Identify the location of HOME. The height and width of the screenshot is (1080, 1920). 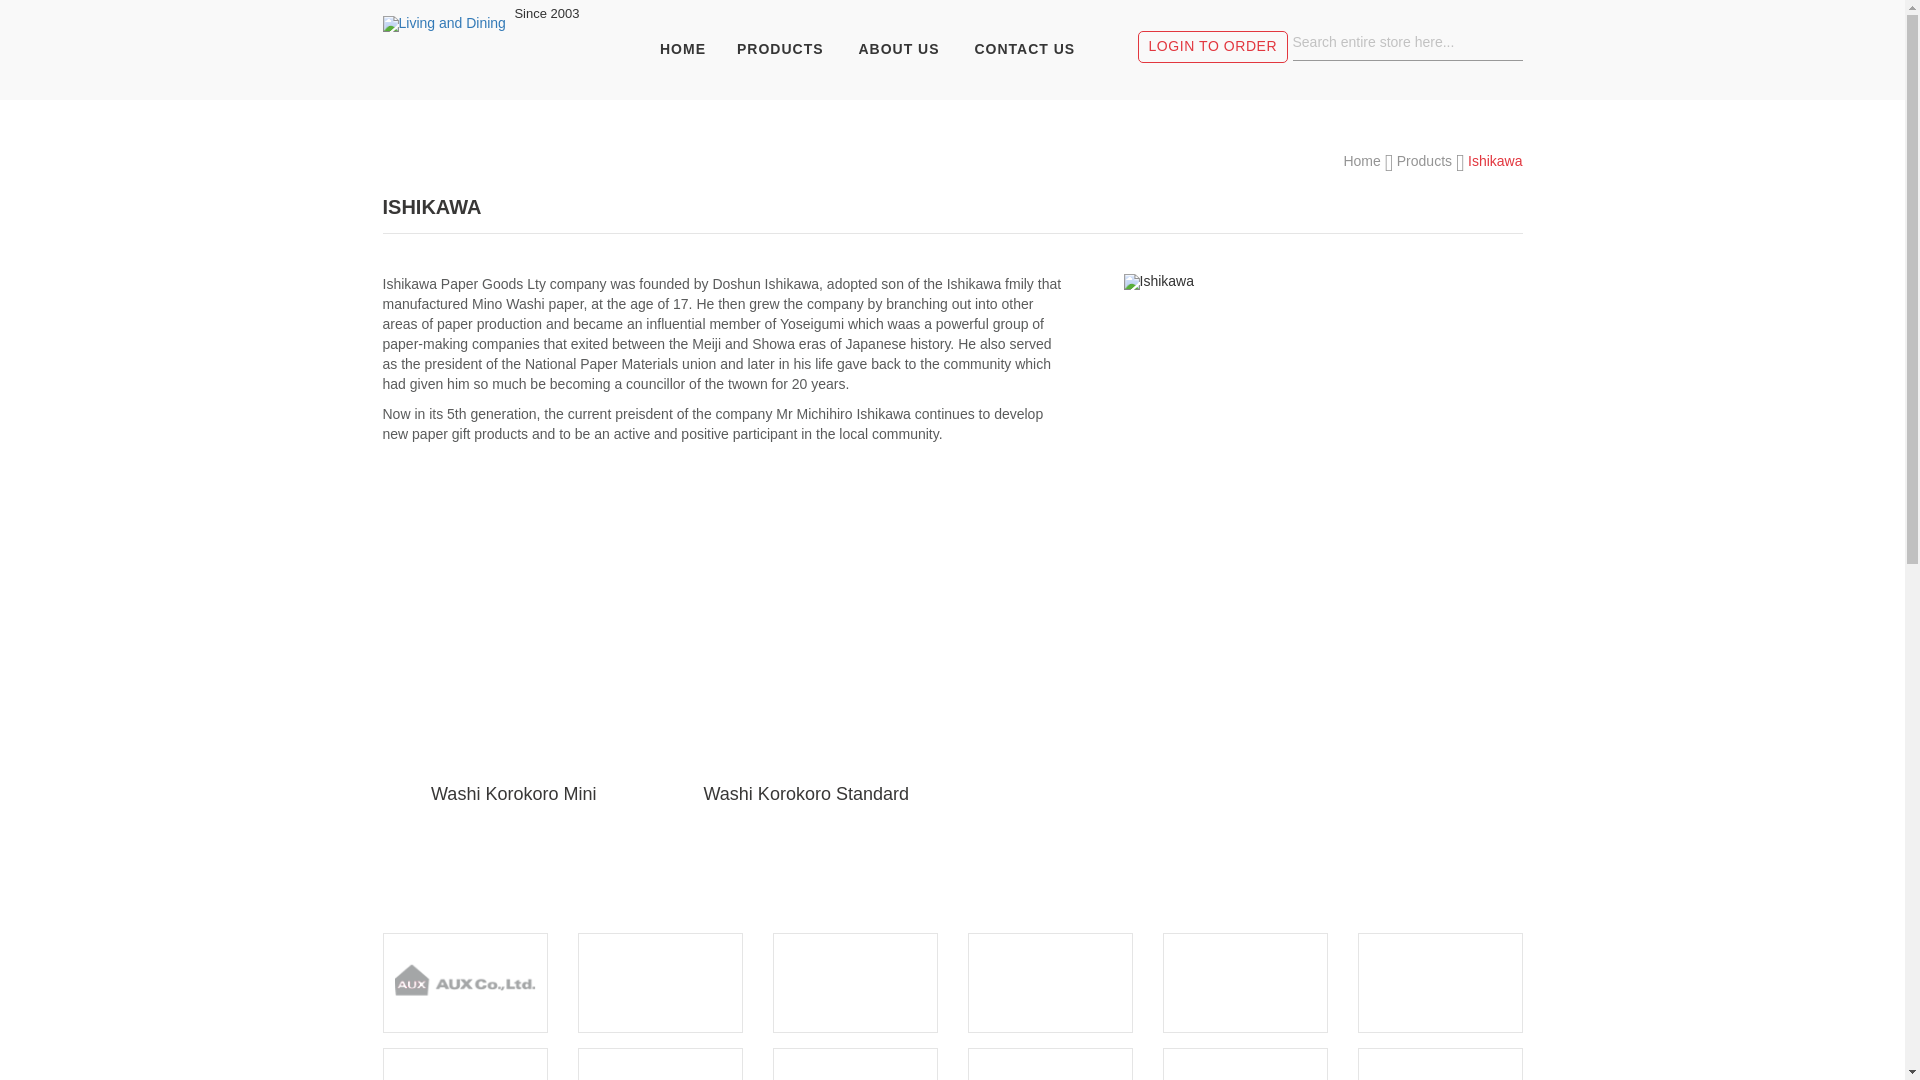
(690, 49).